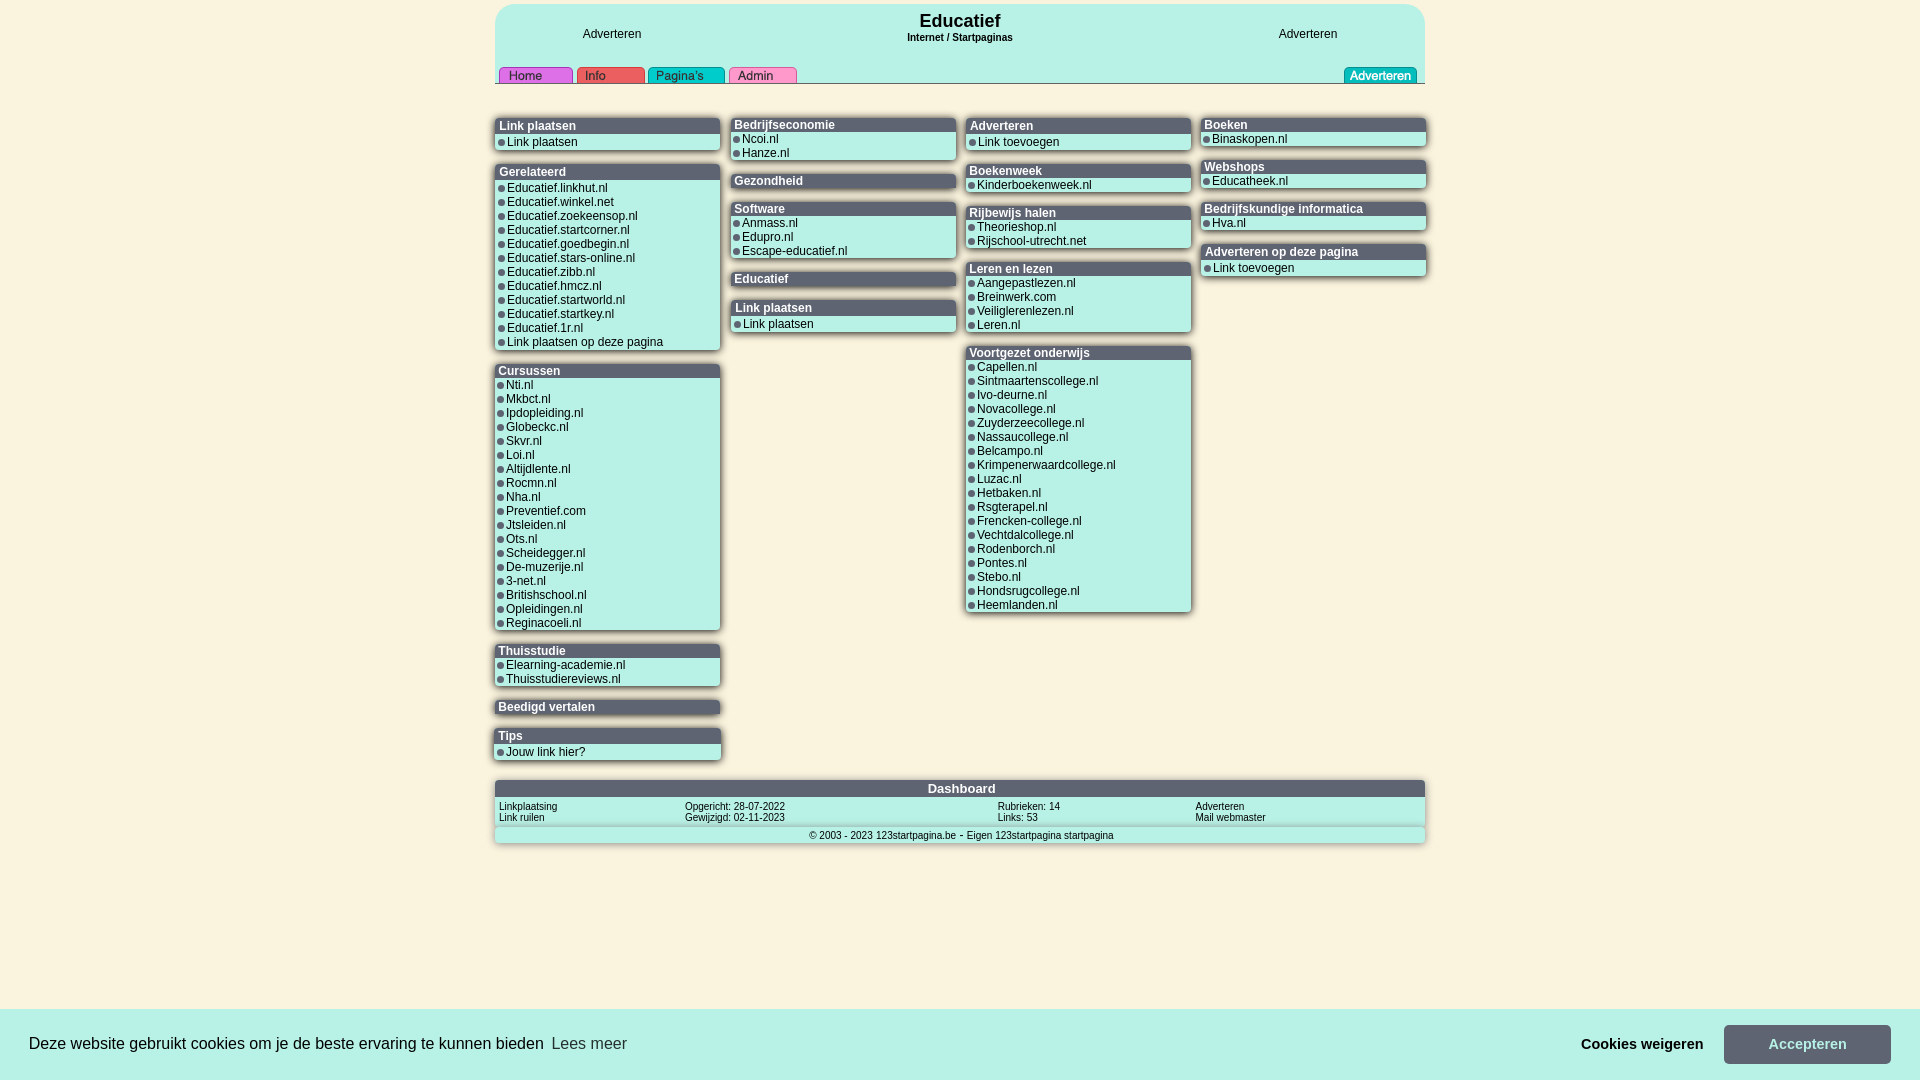 This screenshot has height=1080, width=1920. Describe the element at coordinates (570, 258) in the screenshot. I see `Educatief.stars-online.nl` at that location.